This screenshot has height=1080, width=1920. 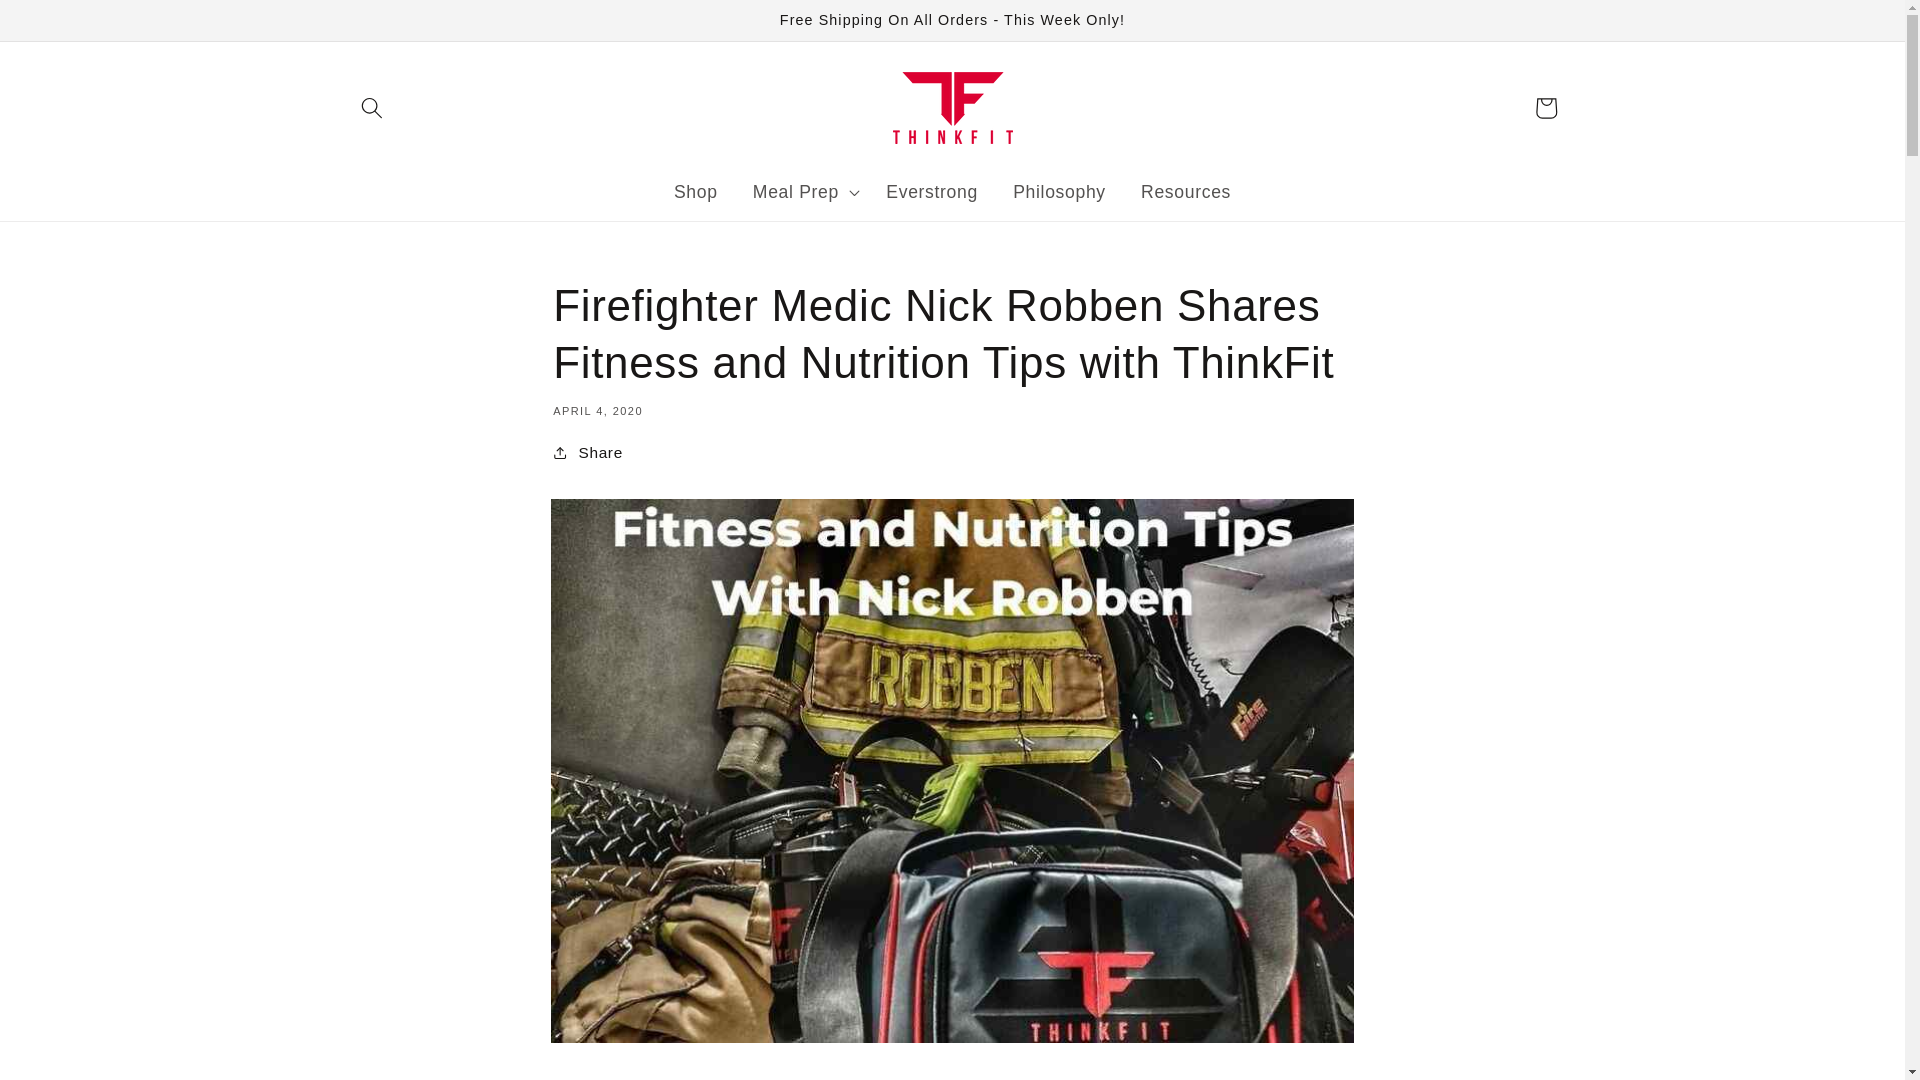 What do you see at coordinates (696, 193) in the screenshot?
I see `Shop` at bounding box center [696, 193].